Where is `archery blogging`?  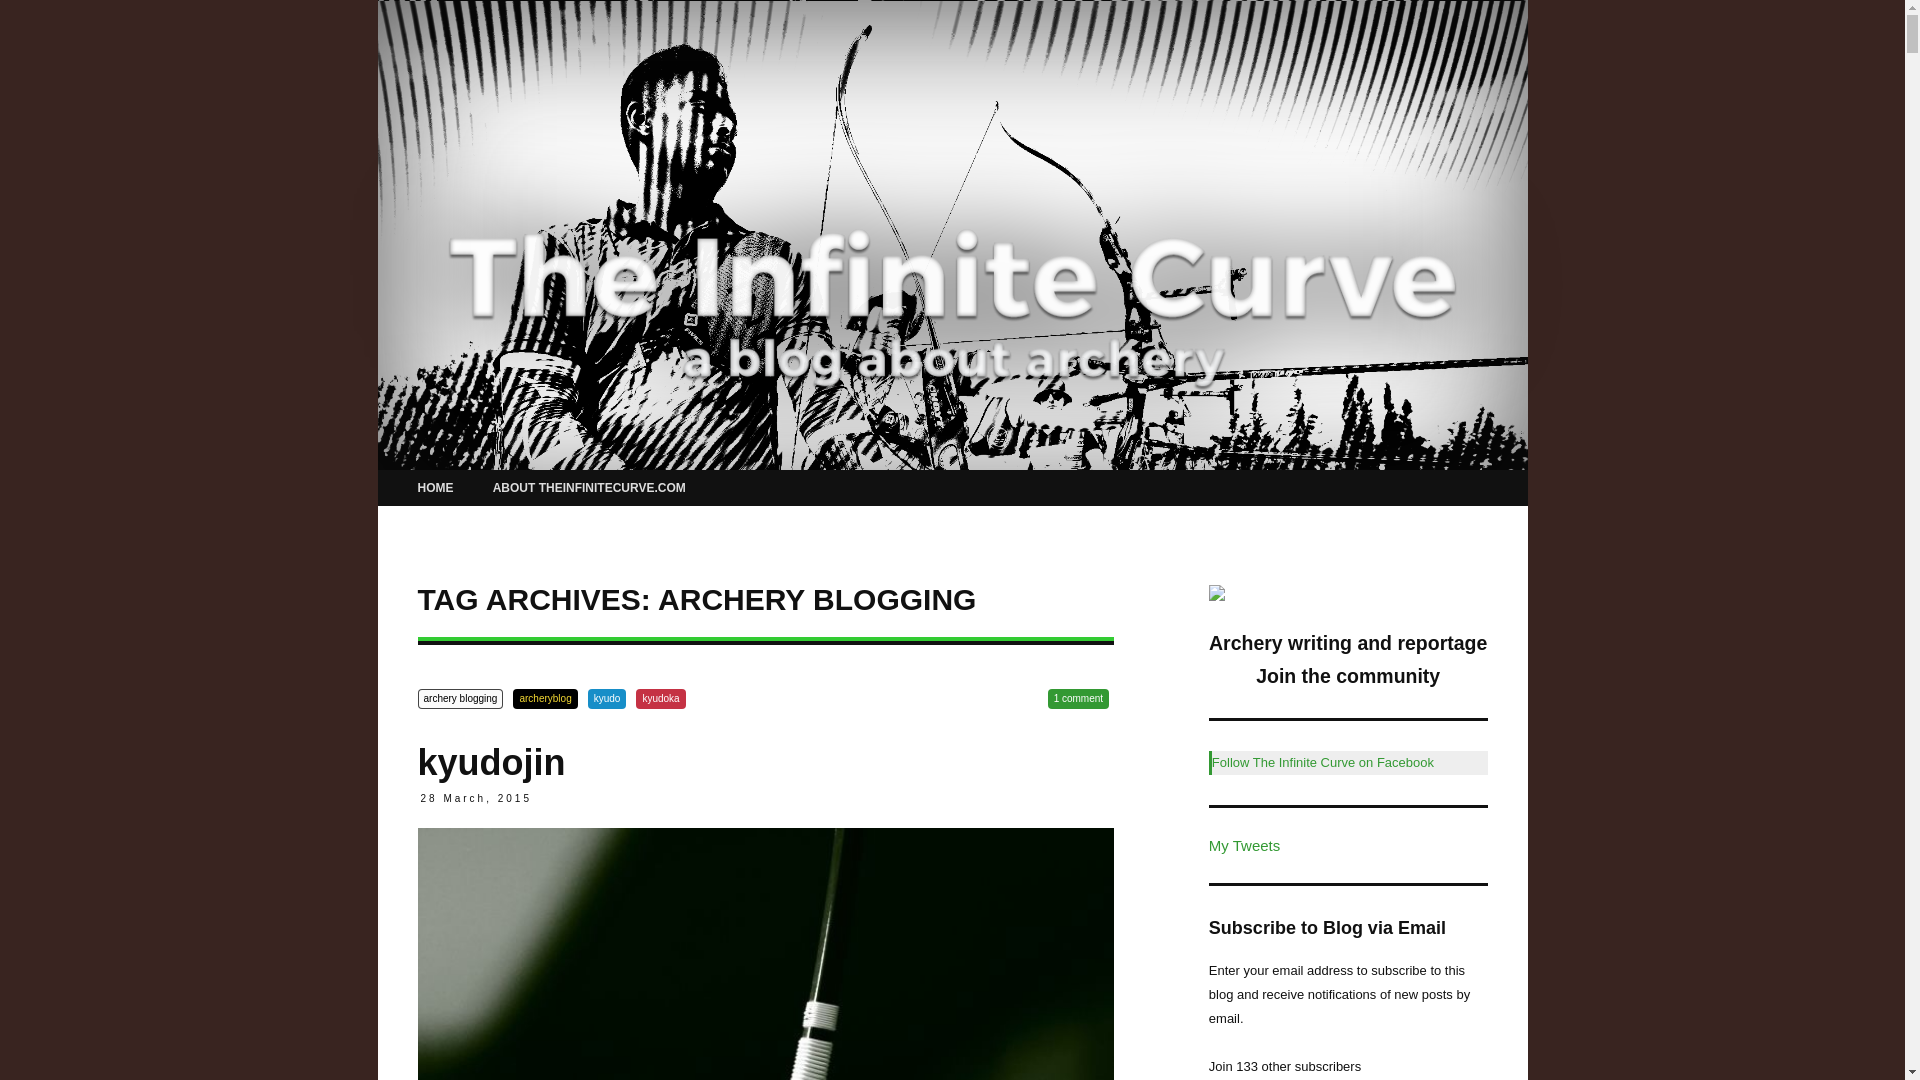 archery blogging is located at coordinates (460, 698).